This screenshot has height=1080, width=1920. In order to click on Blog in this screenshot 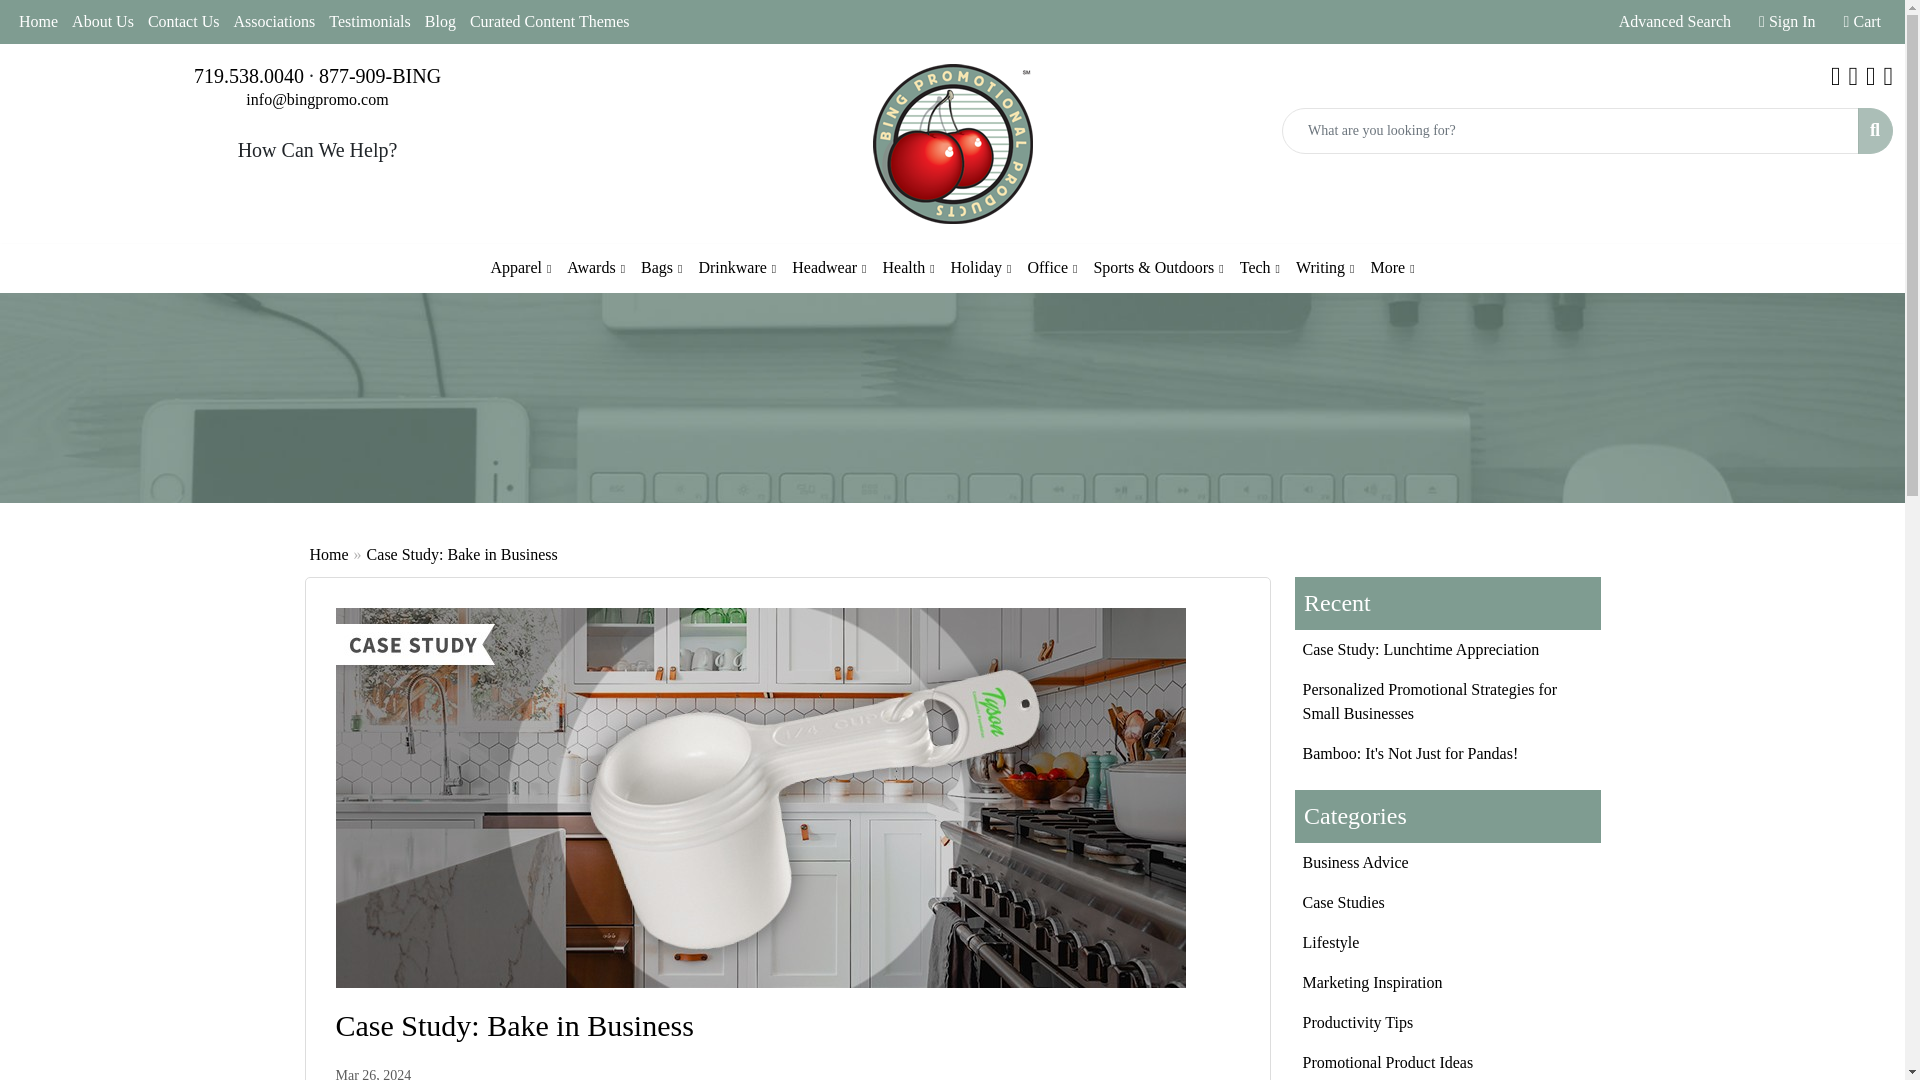, I will do `click(440, 22)`.